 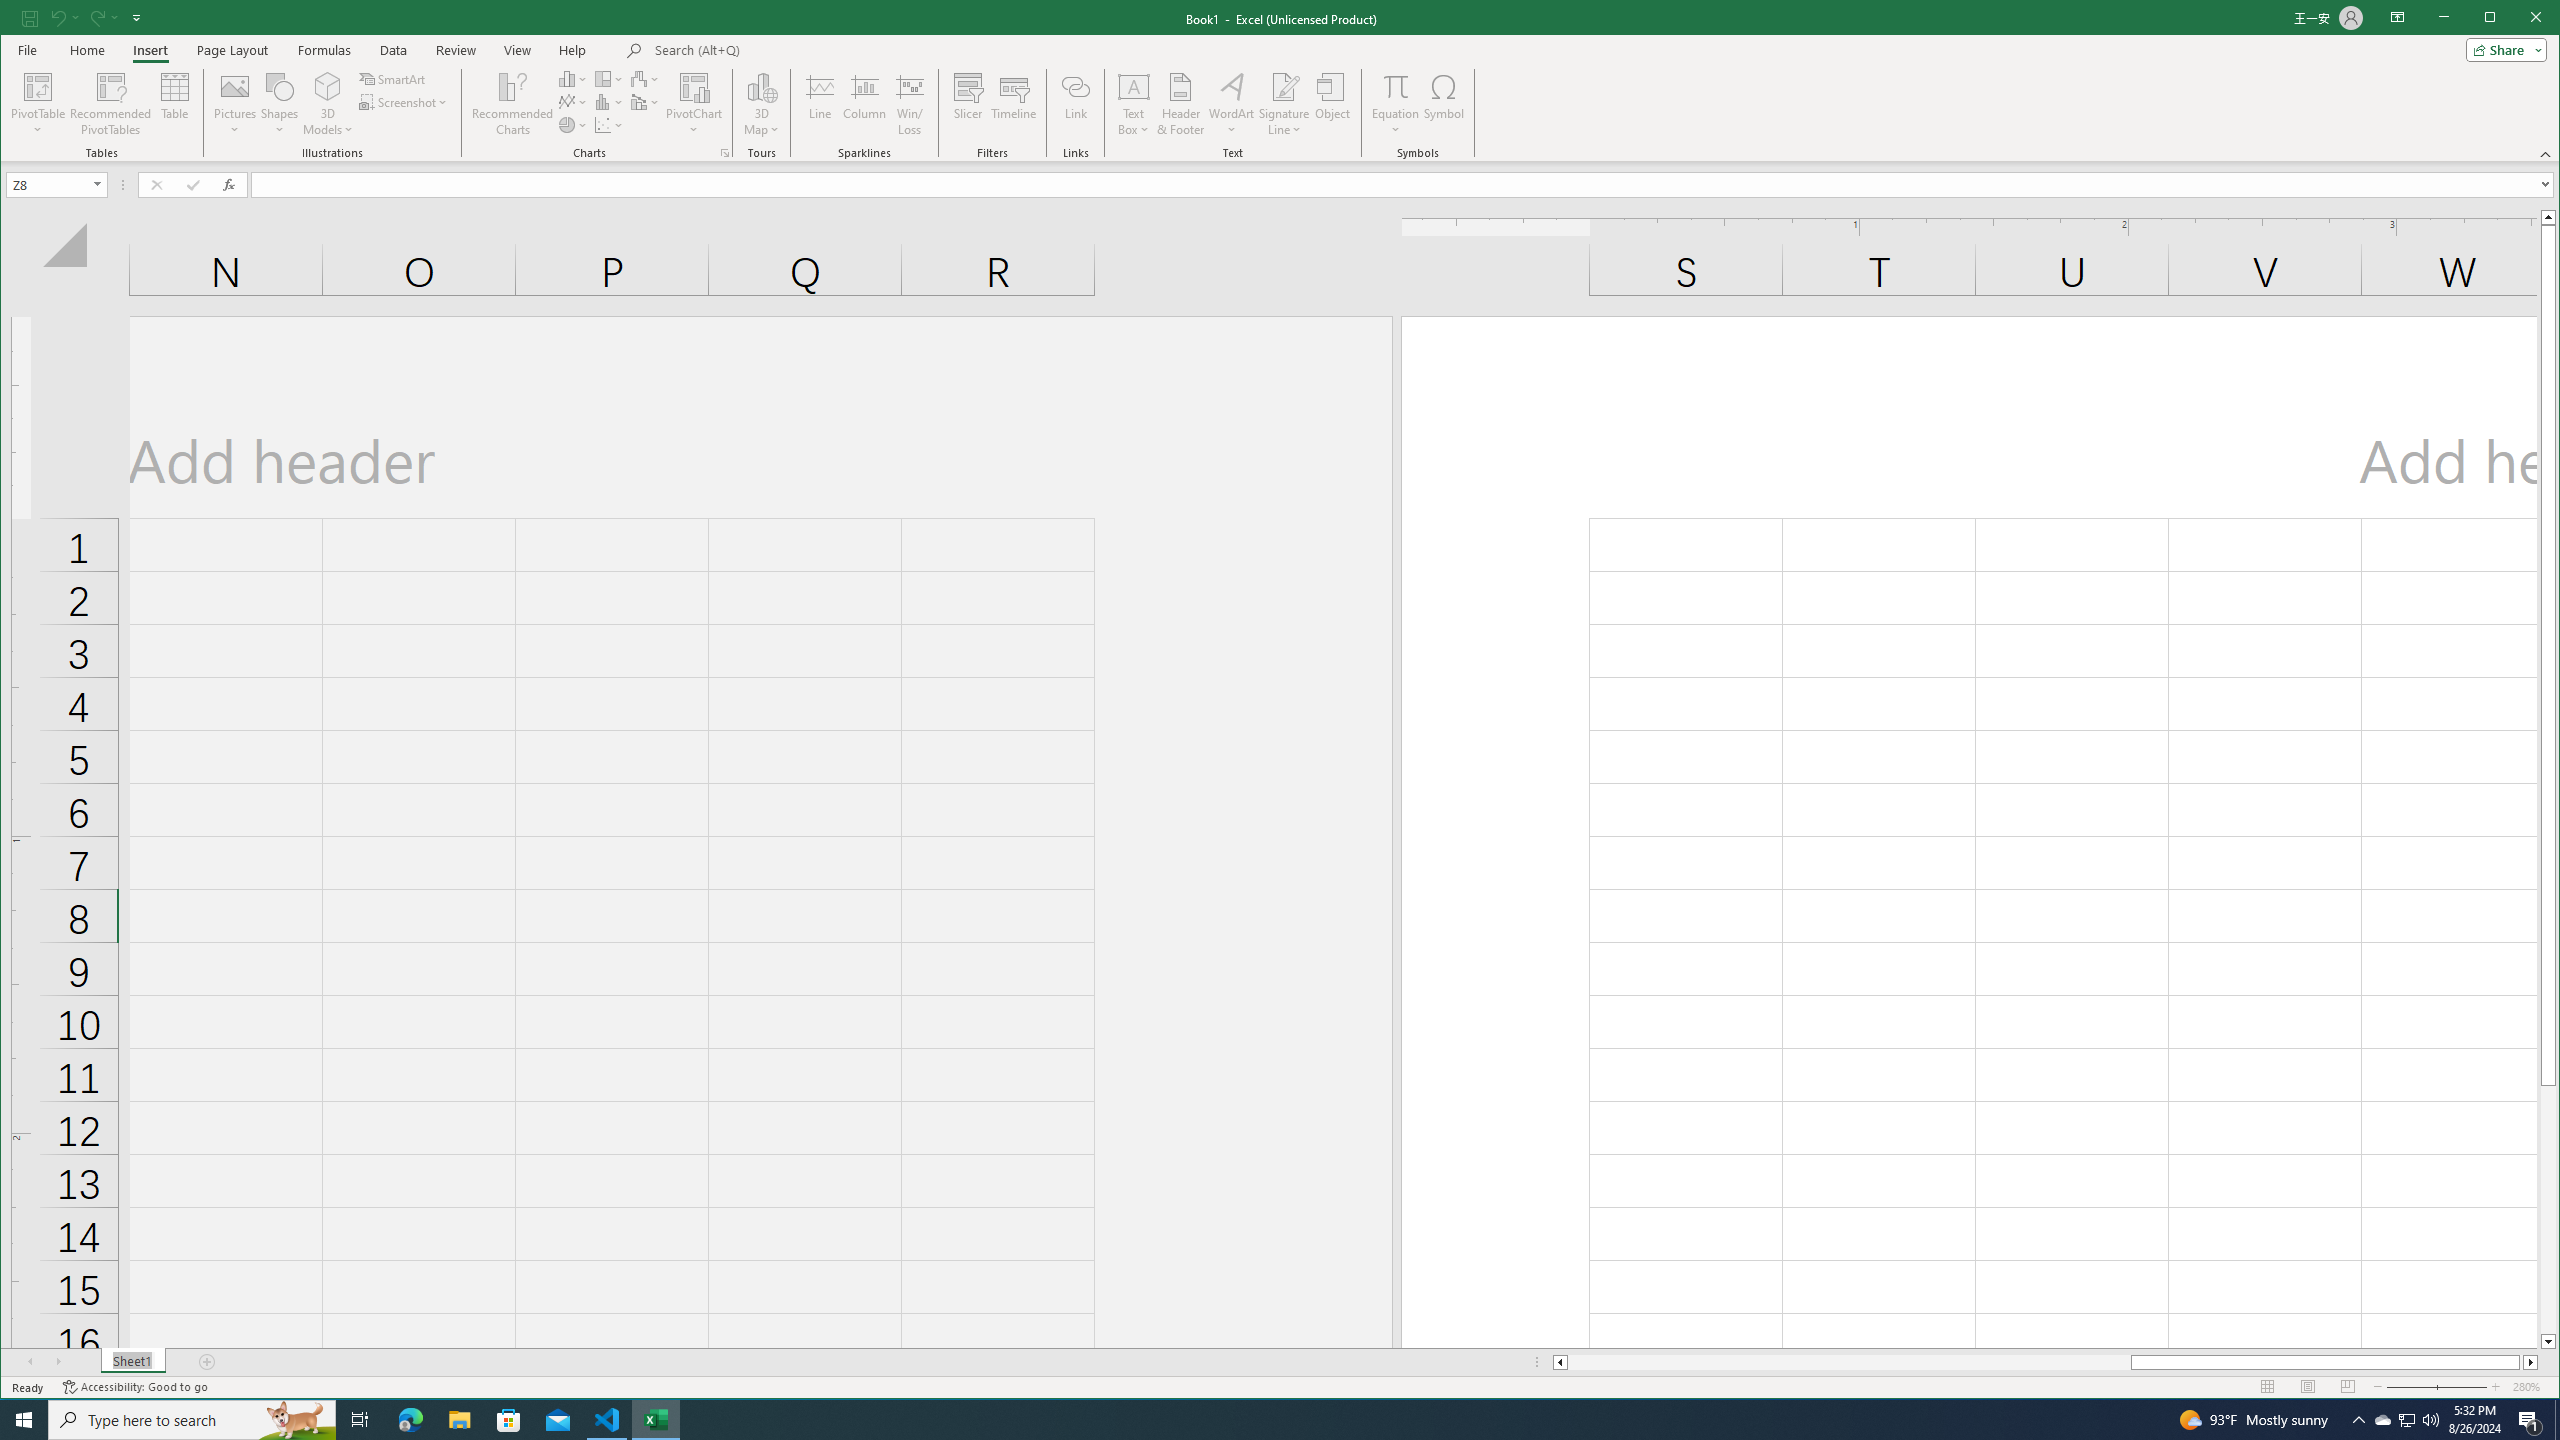 What do you see at coordinates (57, 184) in the screenshot?
I see `Name Box` at bounding box center [57, 184].